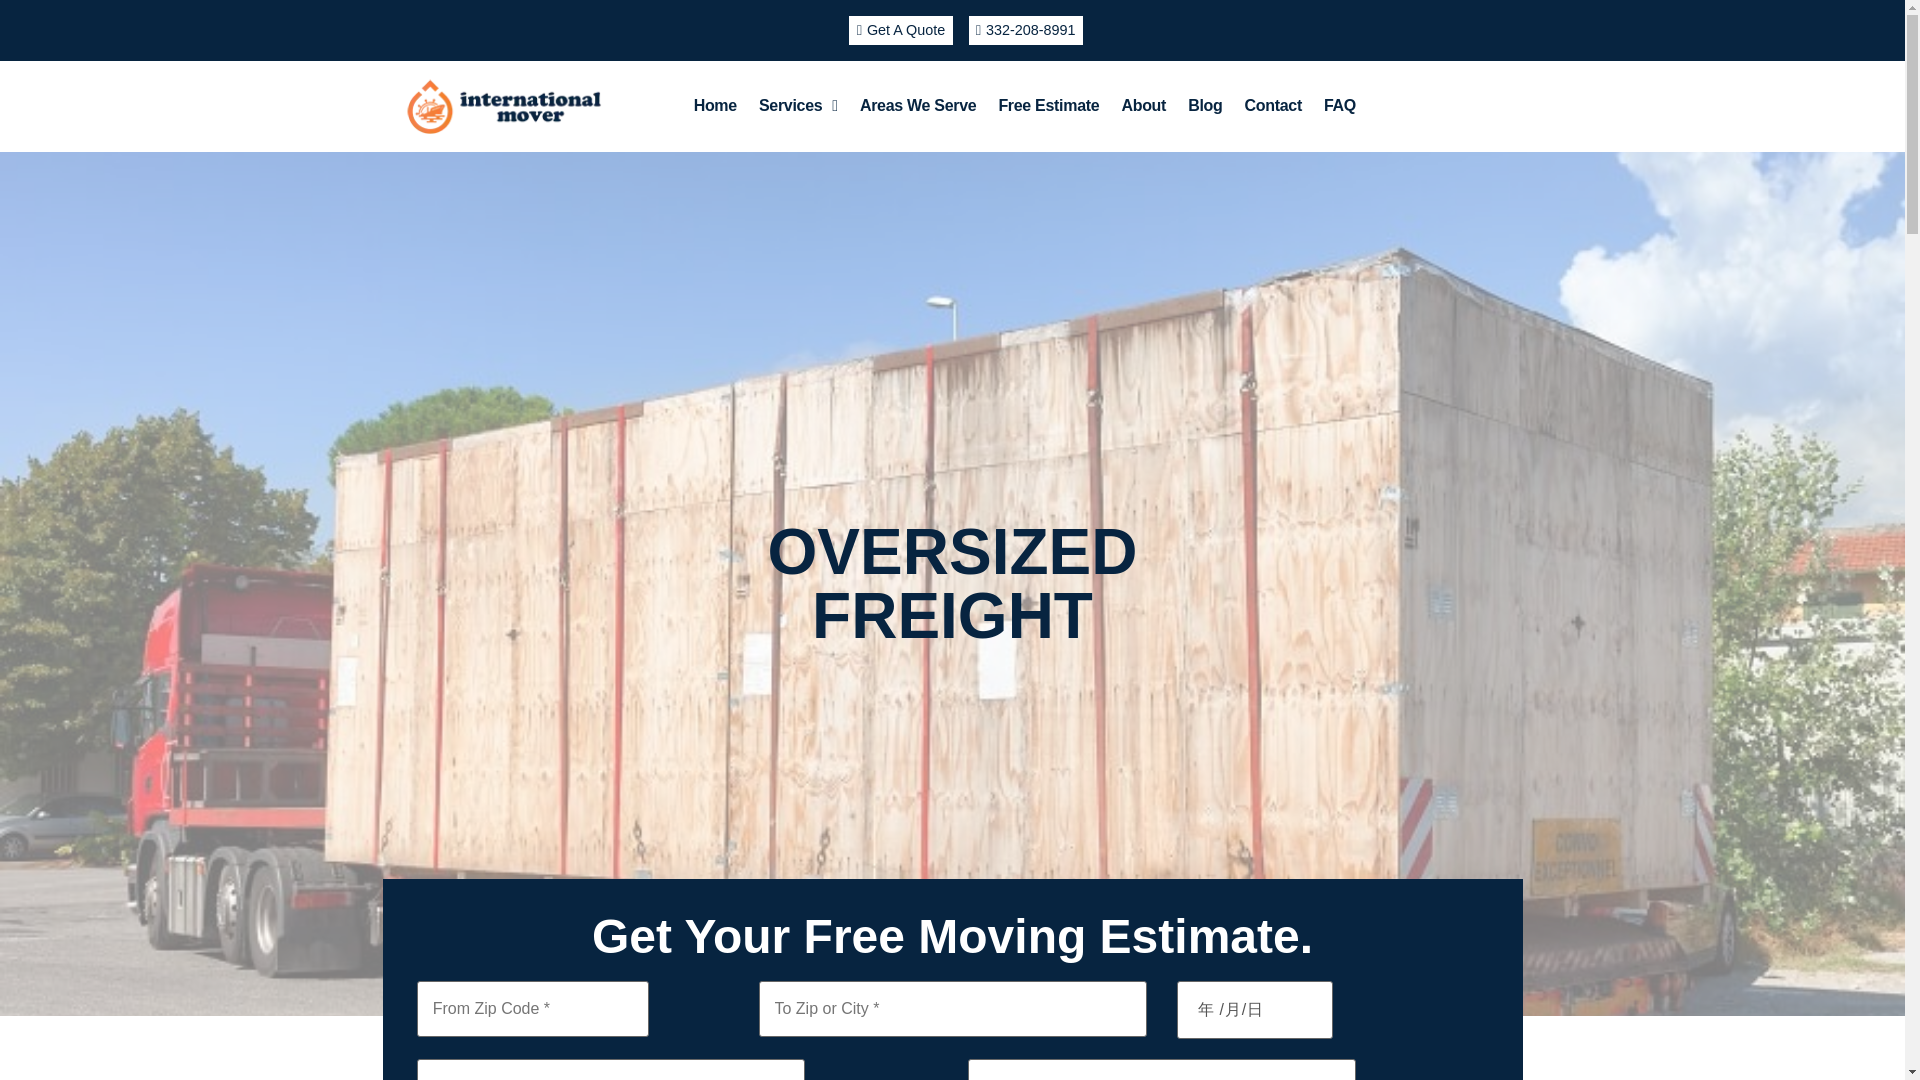 The image size is (1920, 1080). I want to click on FAQ, so click(1340, 105).